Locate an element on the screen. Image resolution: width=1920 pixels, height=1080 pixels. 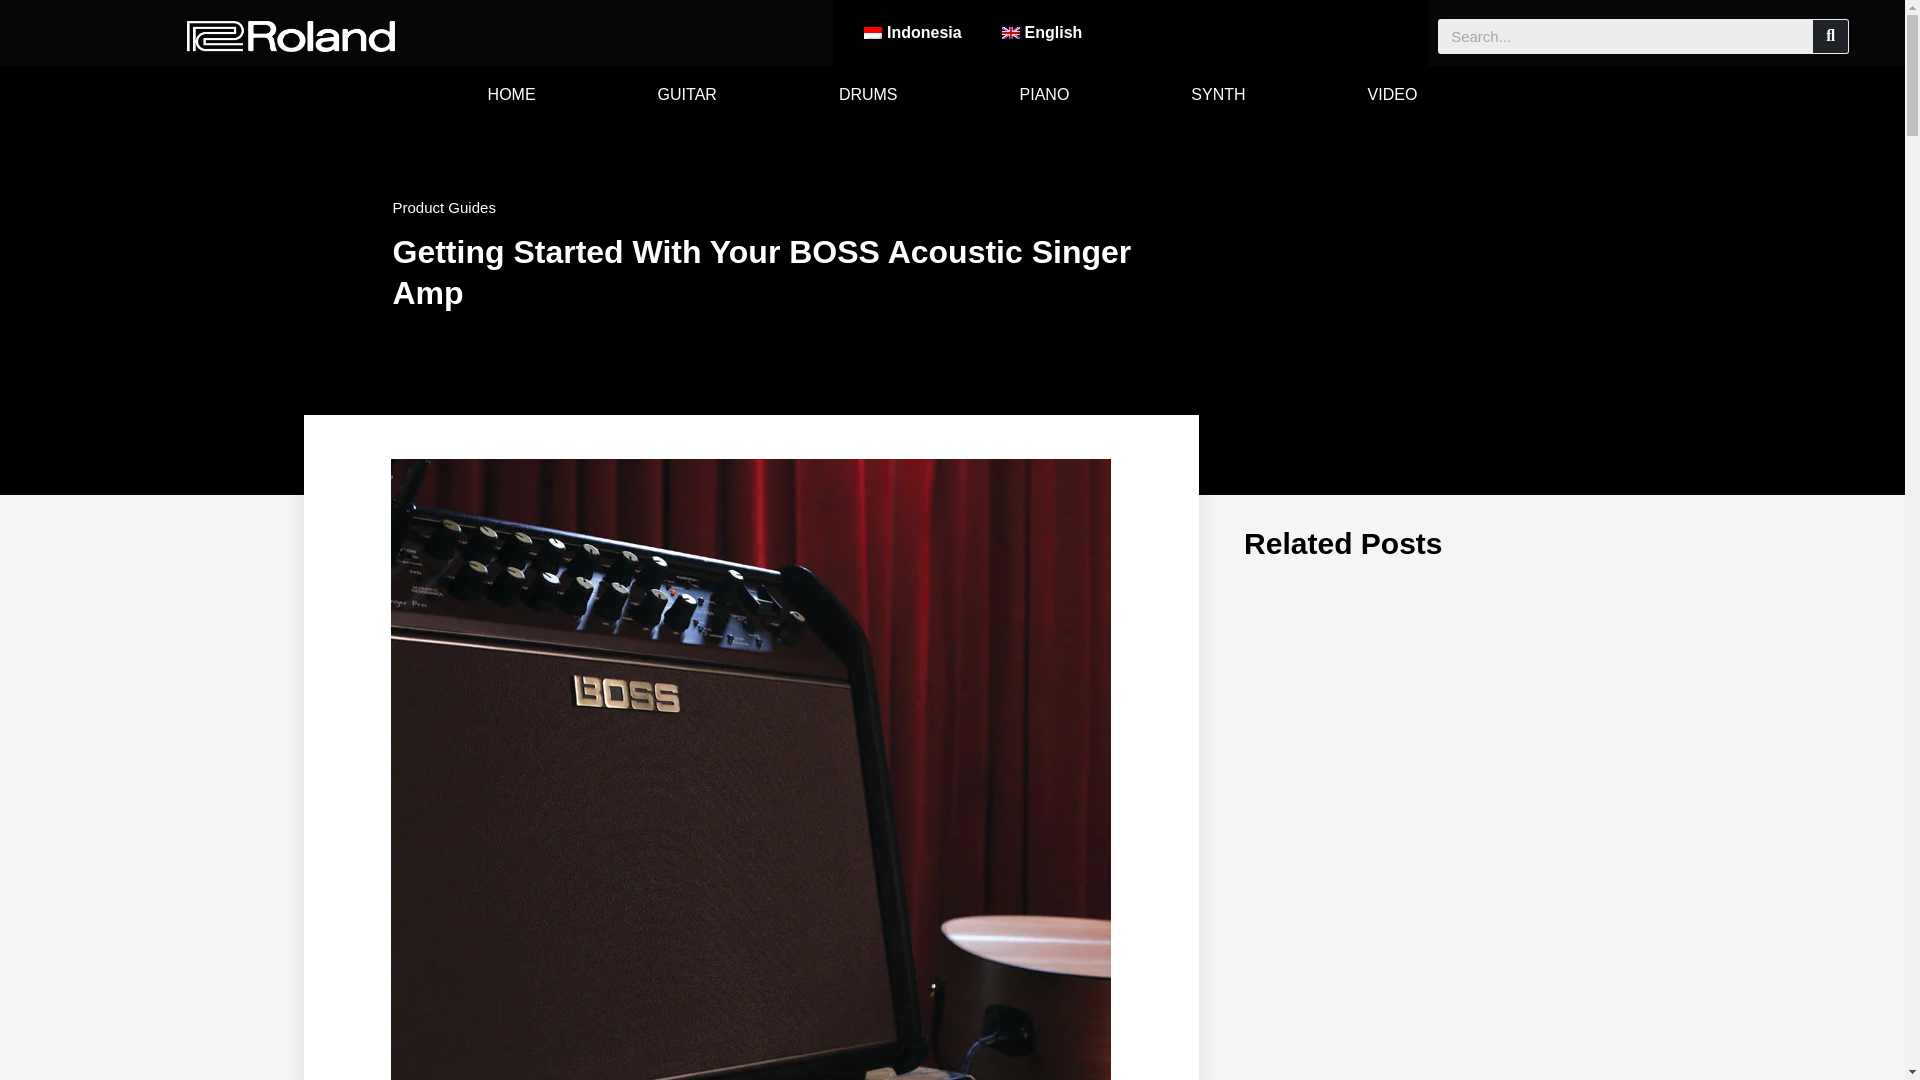
GUITAR is located at coordinates (687, 94).